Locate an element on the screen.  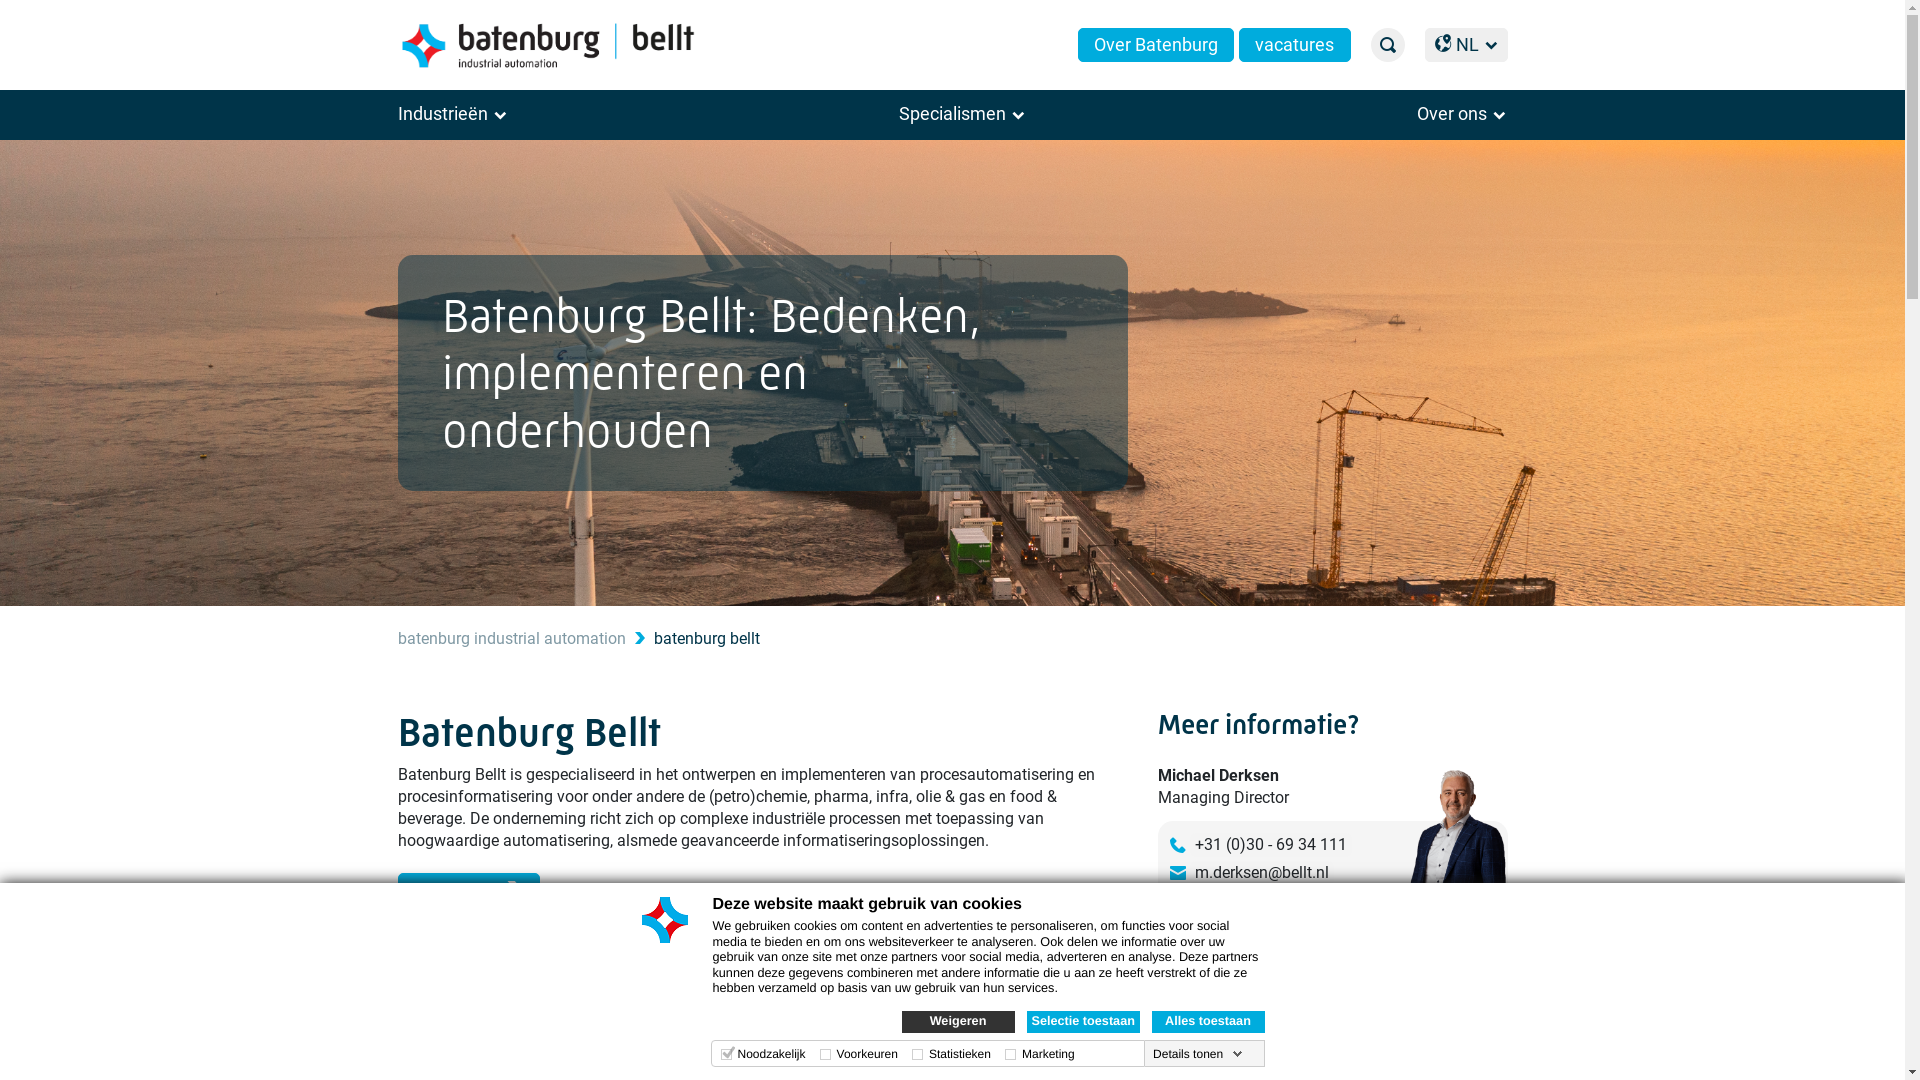
Specialismen is located at coordinates (962, 114).